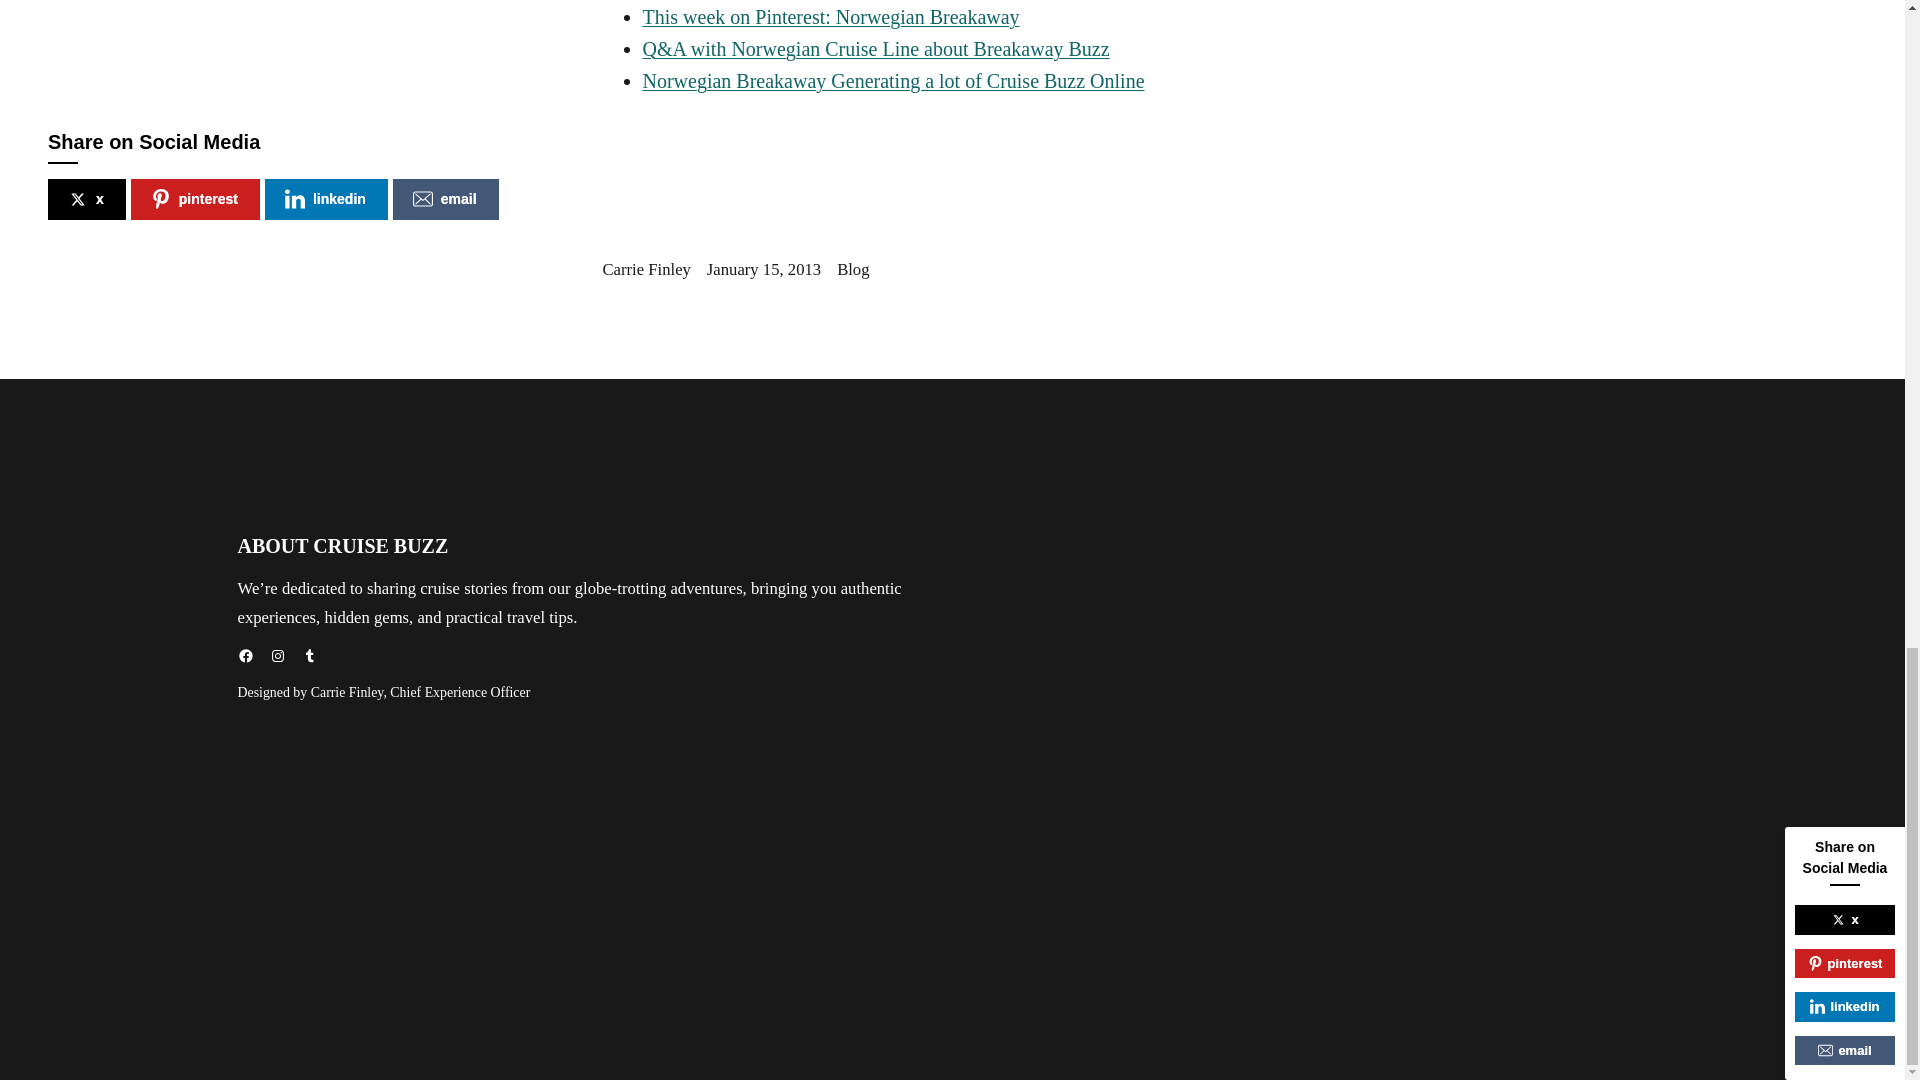 This screenshot has height=1080, width=1920. I want to click on x, so click(87, 200).